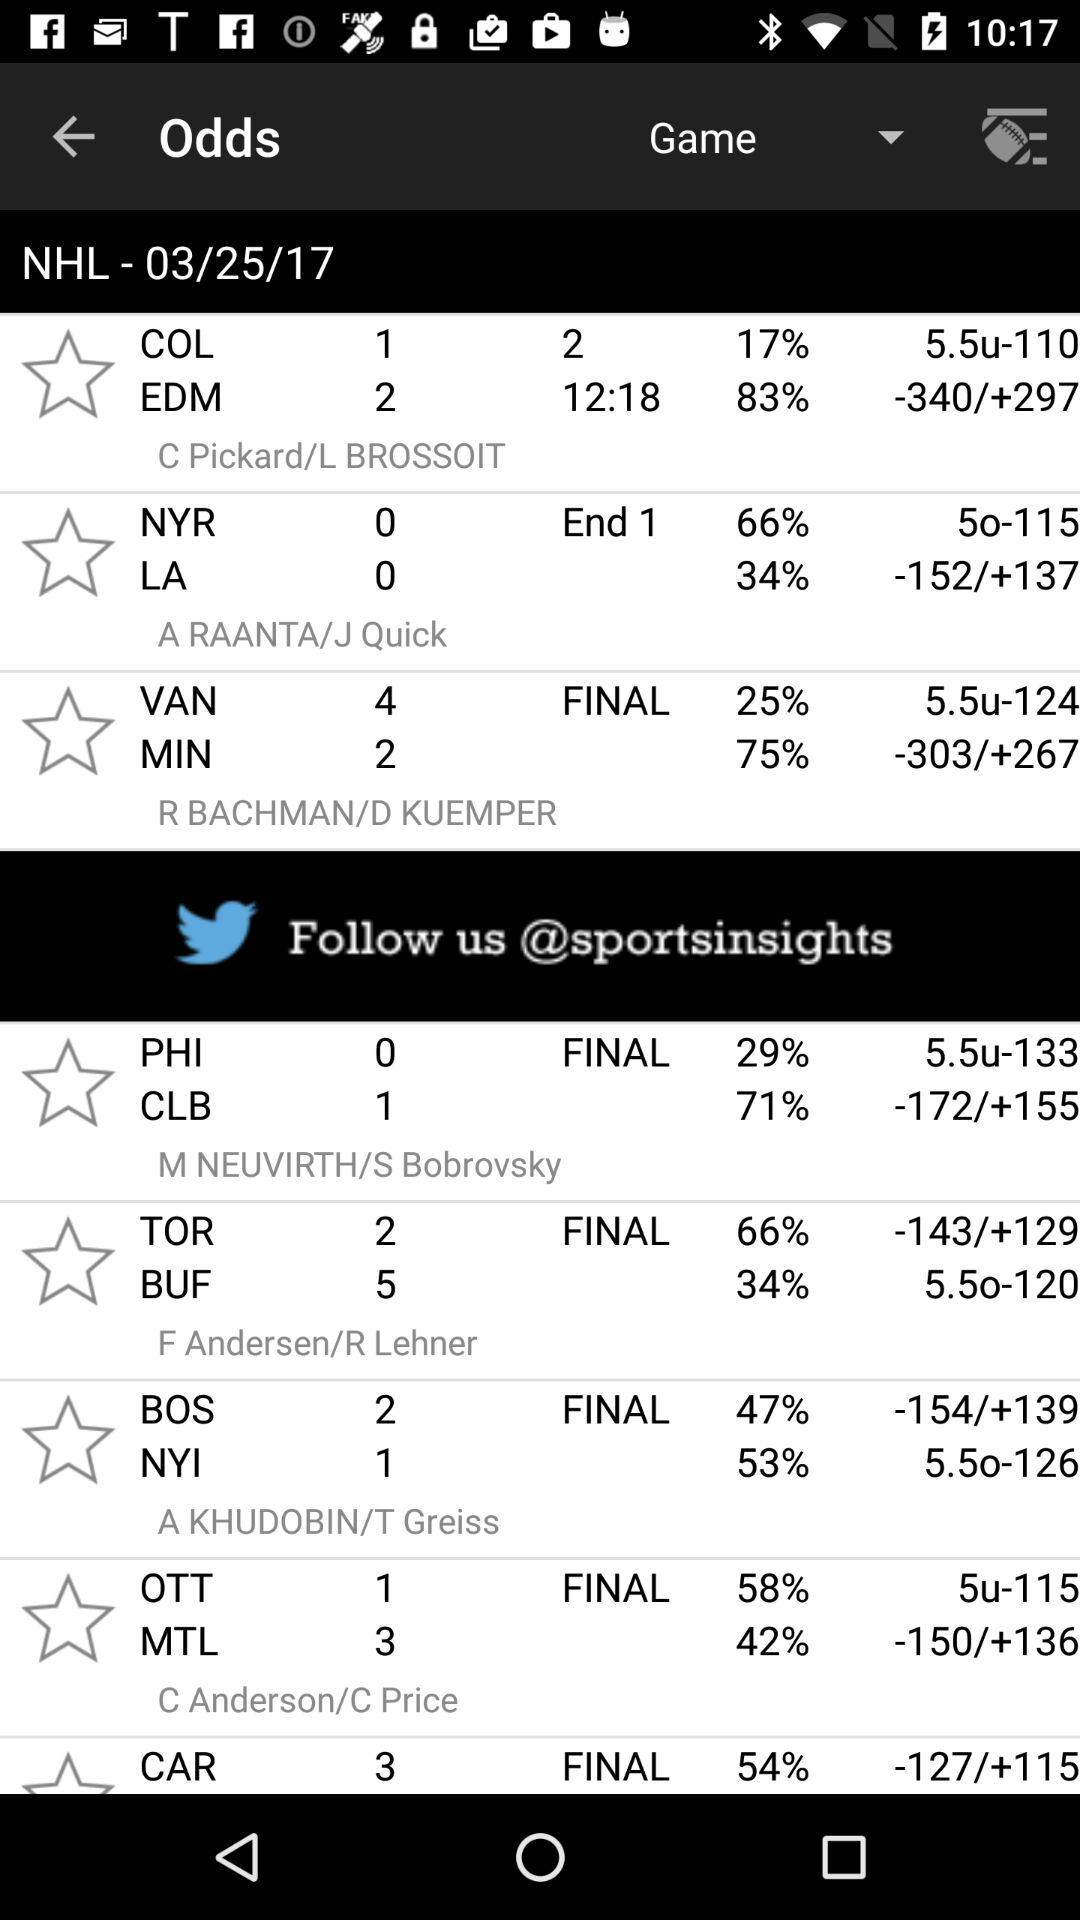 The height and width of the screenshot is (1920, 1080). Describe the element at coordinates (68, 1766) in the screenshot. I see `favorite` at that location.